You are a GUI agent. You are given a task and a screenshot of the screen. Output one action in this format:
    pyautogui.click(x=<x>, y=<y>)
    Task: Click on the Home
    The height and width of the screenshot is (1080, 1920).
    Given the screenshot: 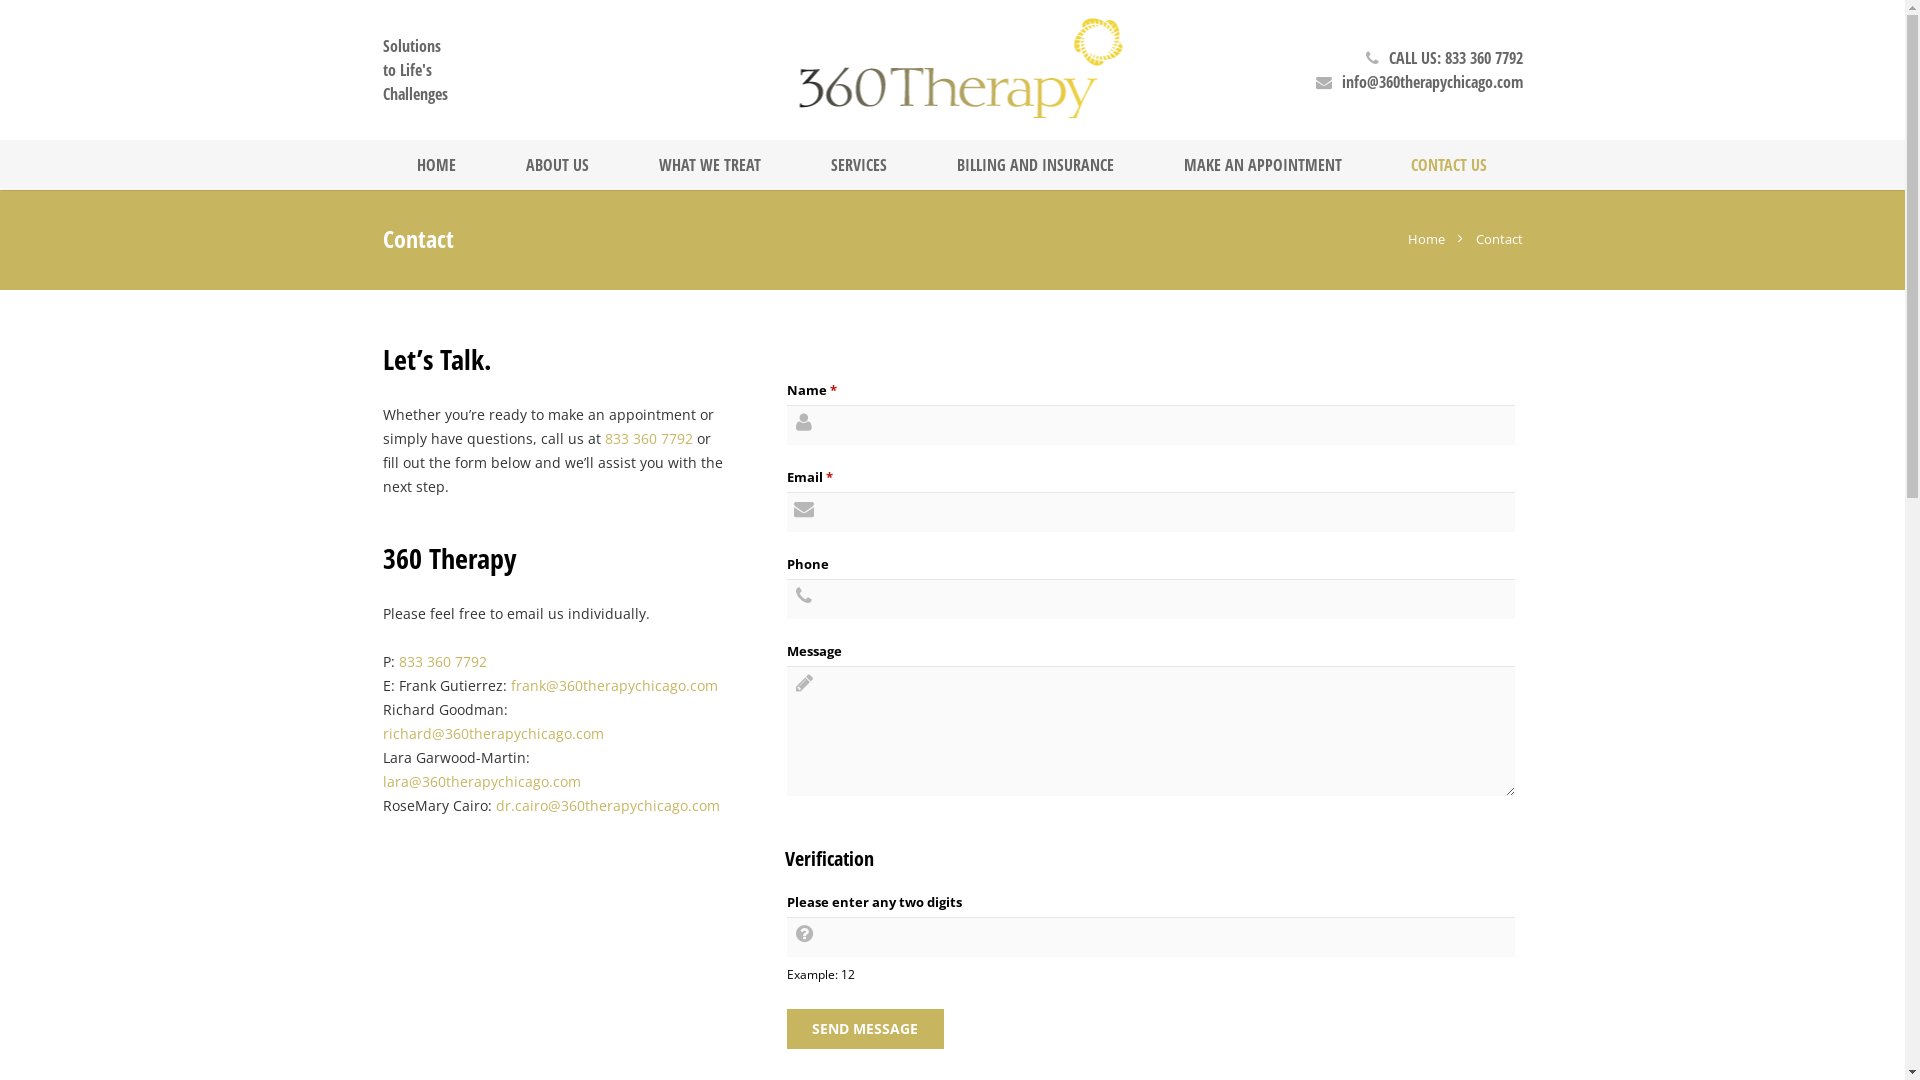 What is the action you would take?
    pyautogui.click(x=1426, y=239)
    